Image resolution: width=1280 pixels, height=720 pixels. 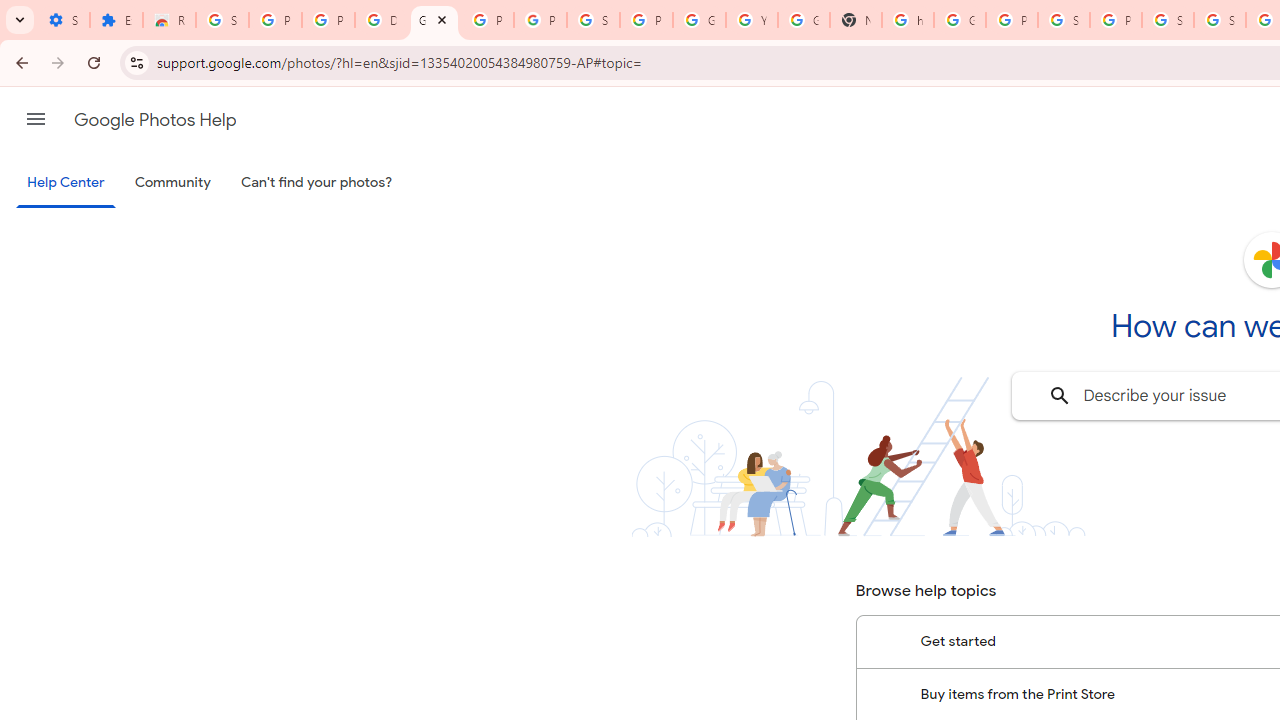 I want to click on Sign in - Google Accounts, so click(x=222, y=20).